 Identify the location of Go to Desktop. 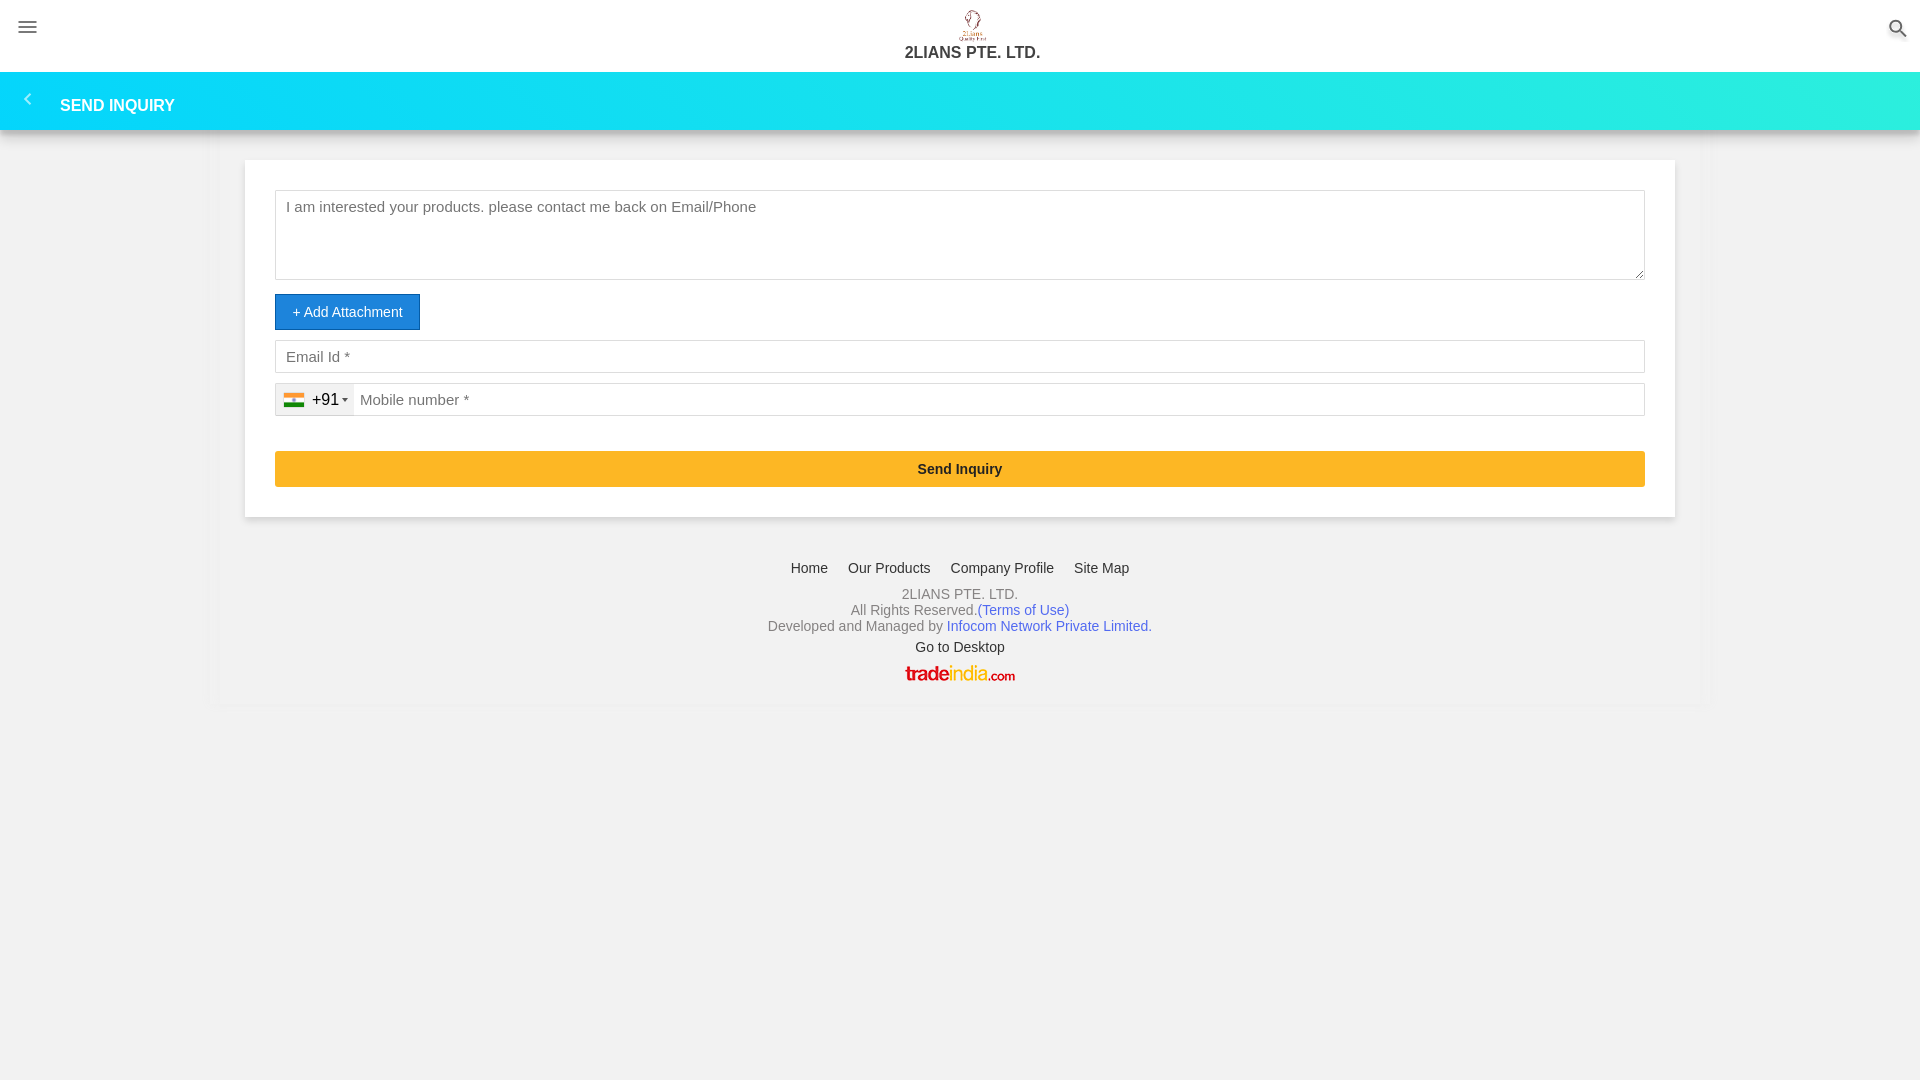
(960, 647).